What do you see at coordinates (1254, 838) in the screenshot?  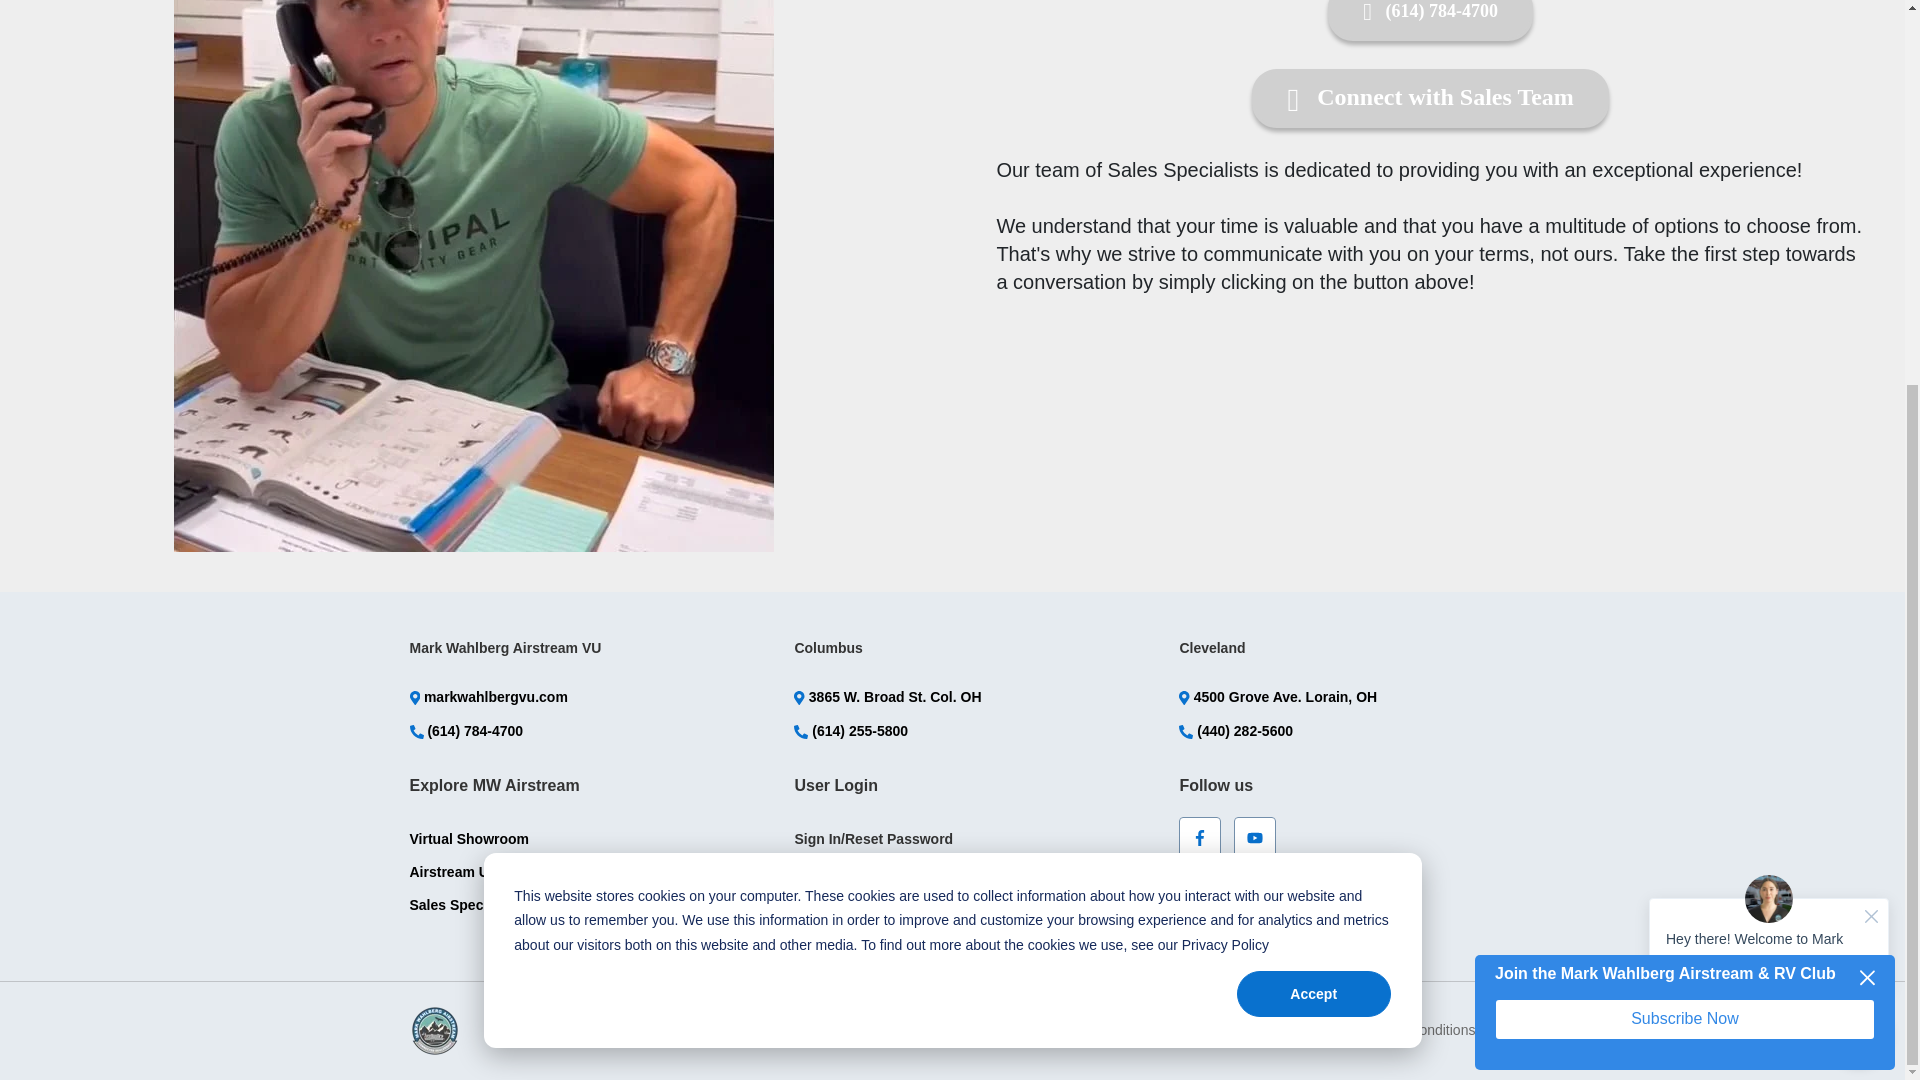 I see `youtube icon` at bounding box center [1254, 838].